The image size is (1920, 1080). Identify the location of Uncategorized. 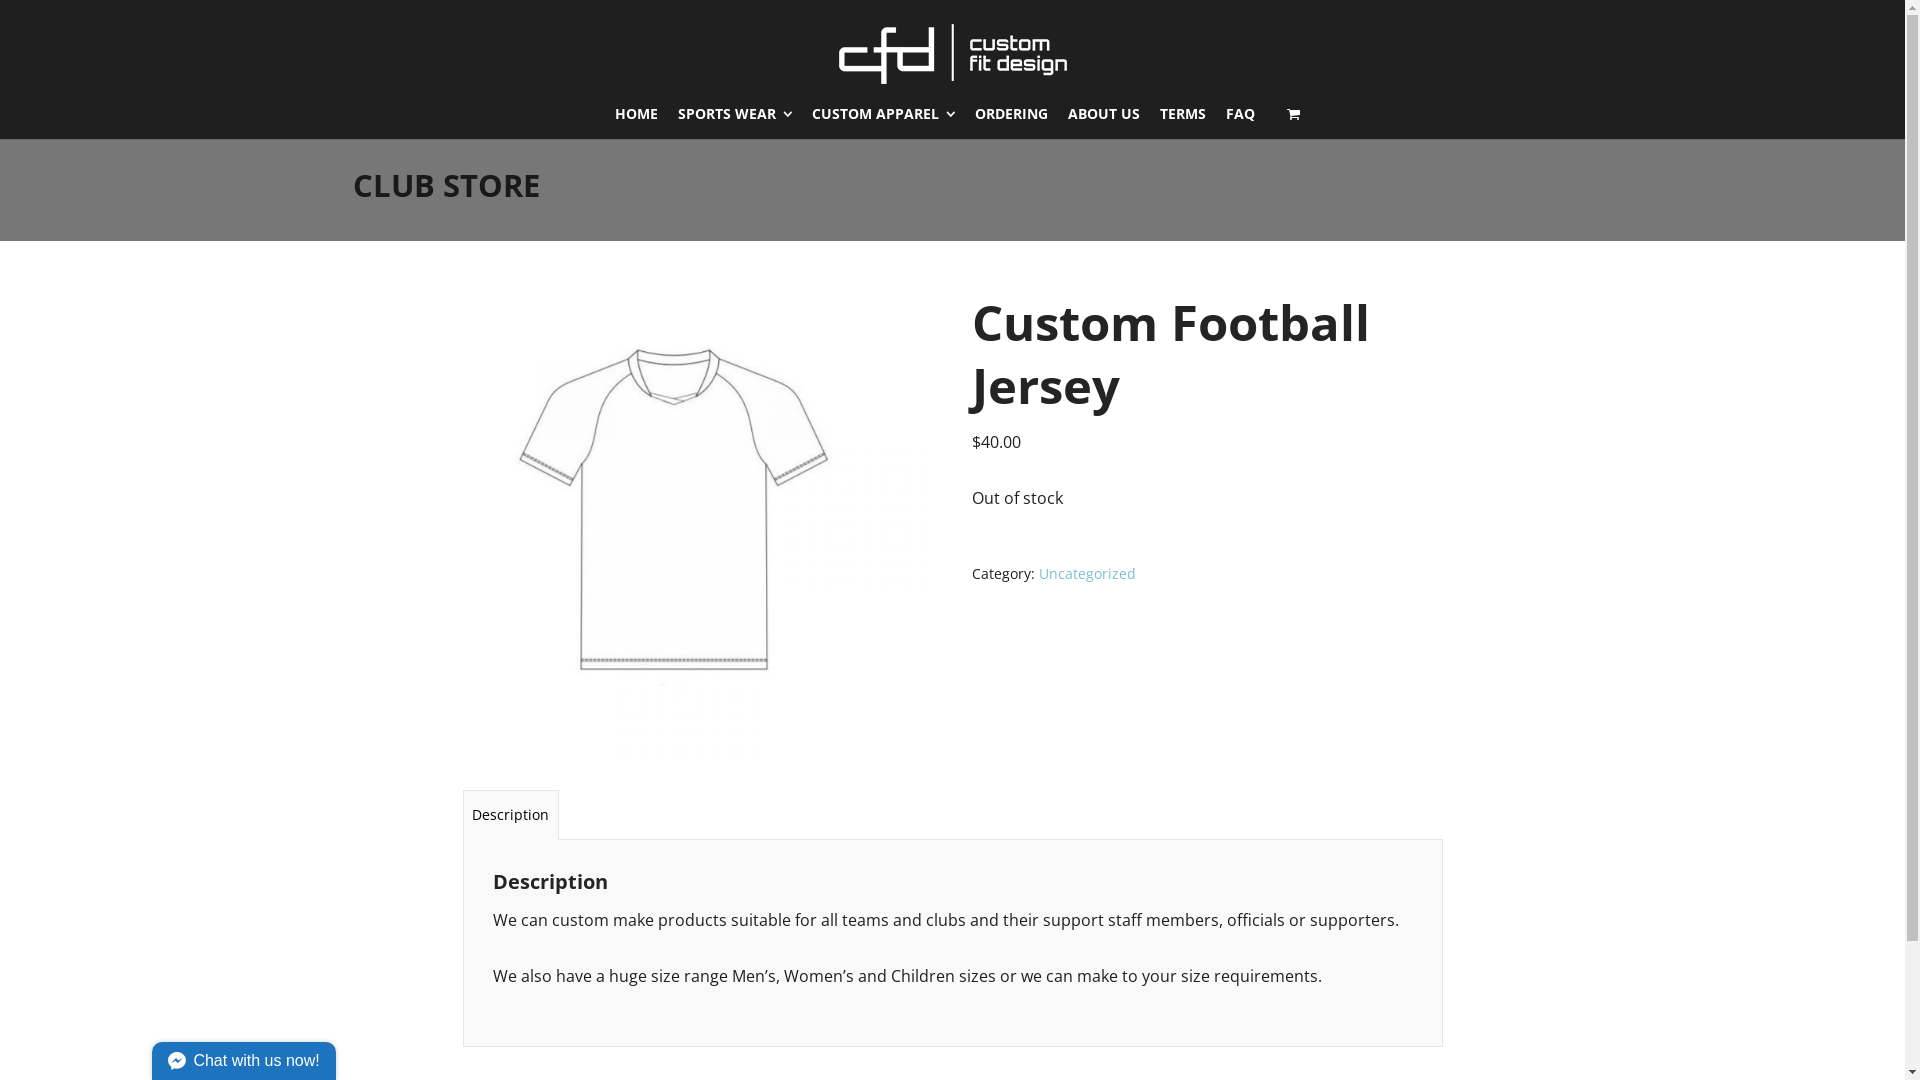
(1088, 574).